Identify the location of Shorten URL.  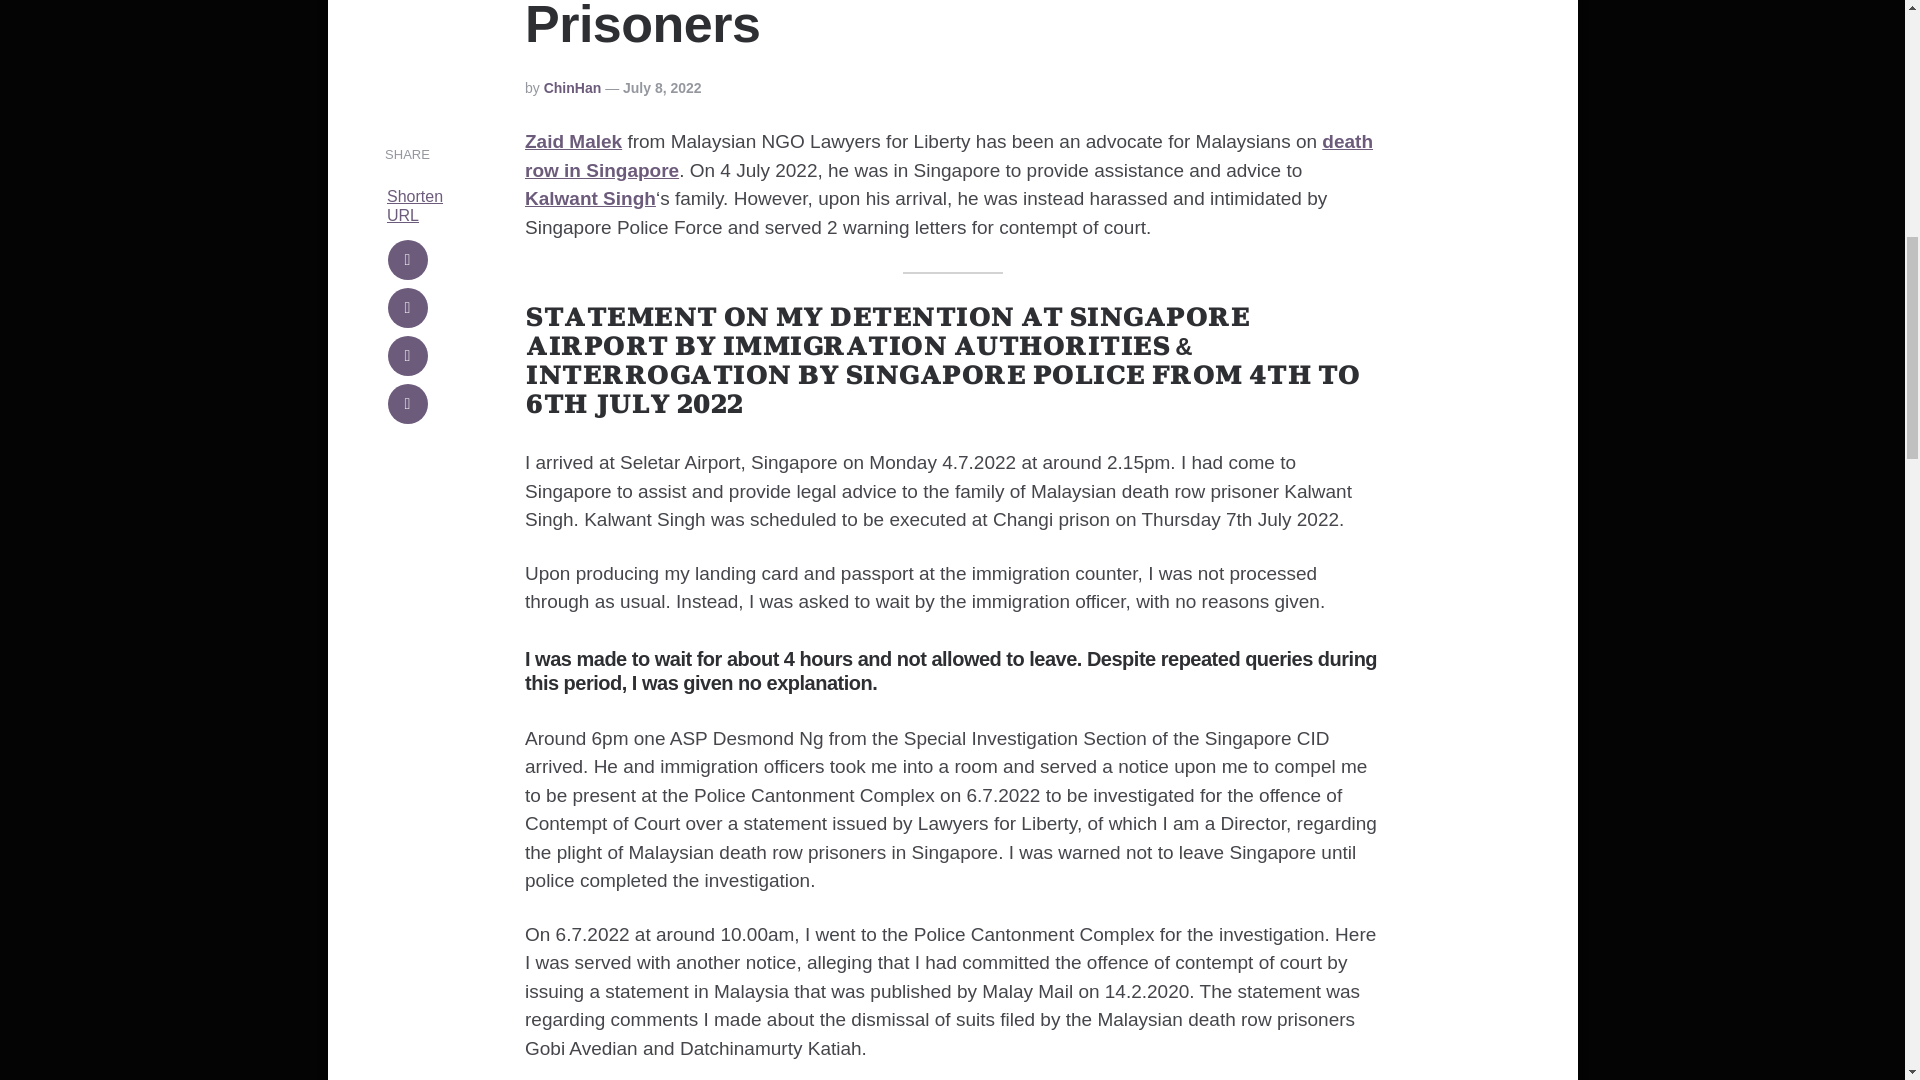
(415, 204).